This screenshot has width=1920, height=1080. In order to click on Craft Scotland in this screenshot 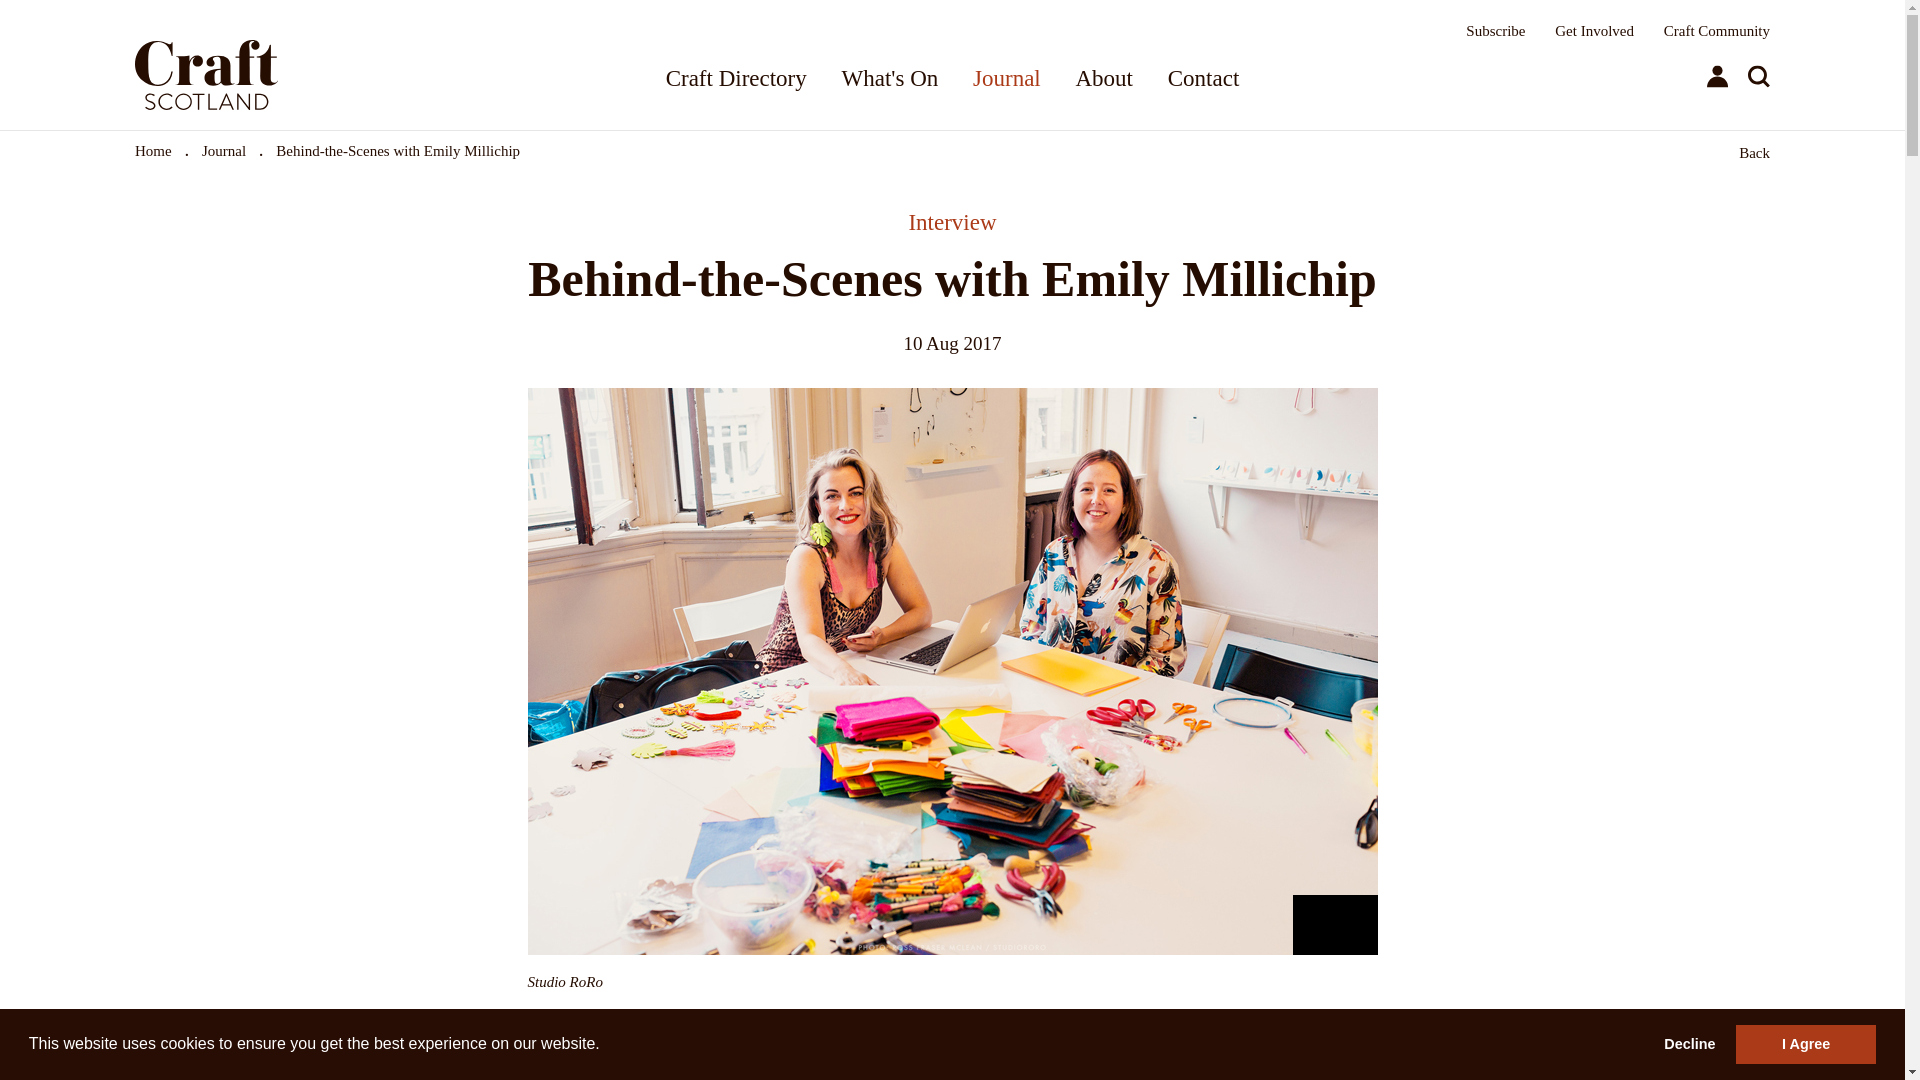, I will do `click(259, 64)`.